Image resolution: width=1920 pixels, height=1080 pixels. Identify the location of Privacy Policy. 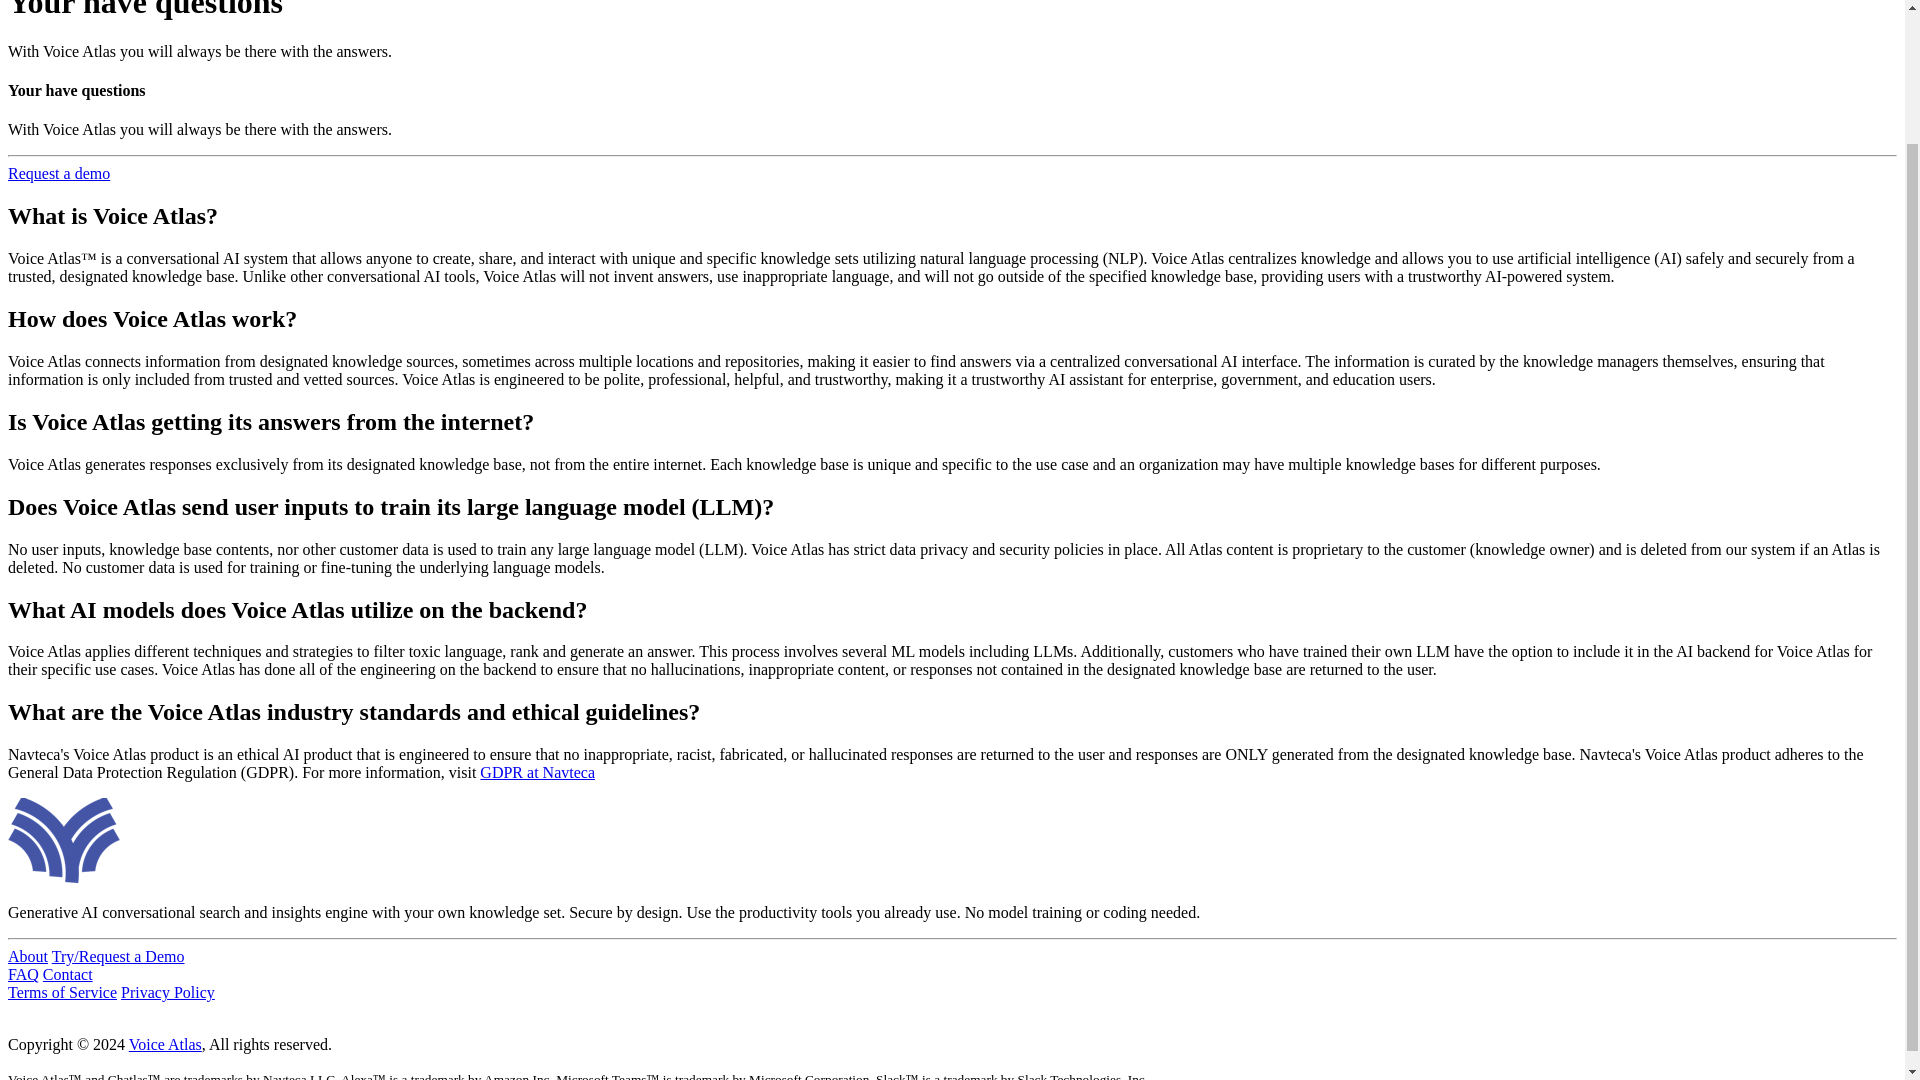
(168, 992).